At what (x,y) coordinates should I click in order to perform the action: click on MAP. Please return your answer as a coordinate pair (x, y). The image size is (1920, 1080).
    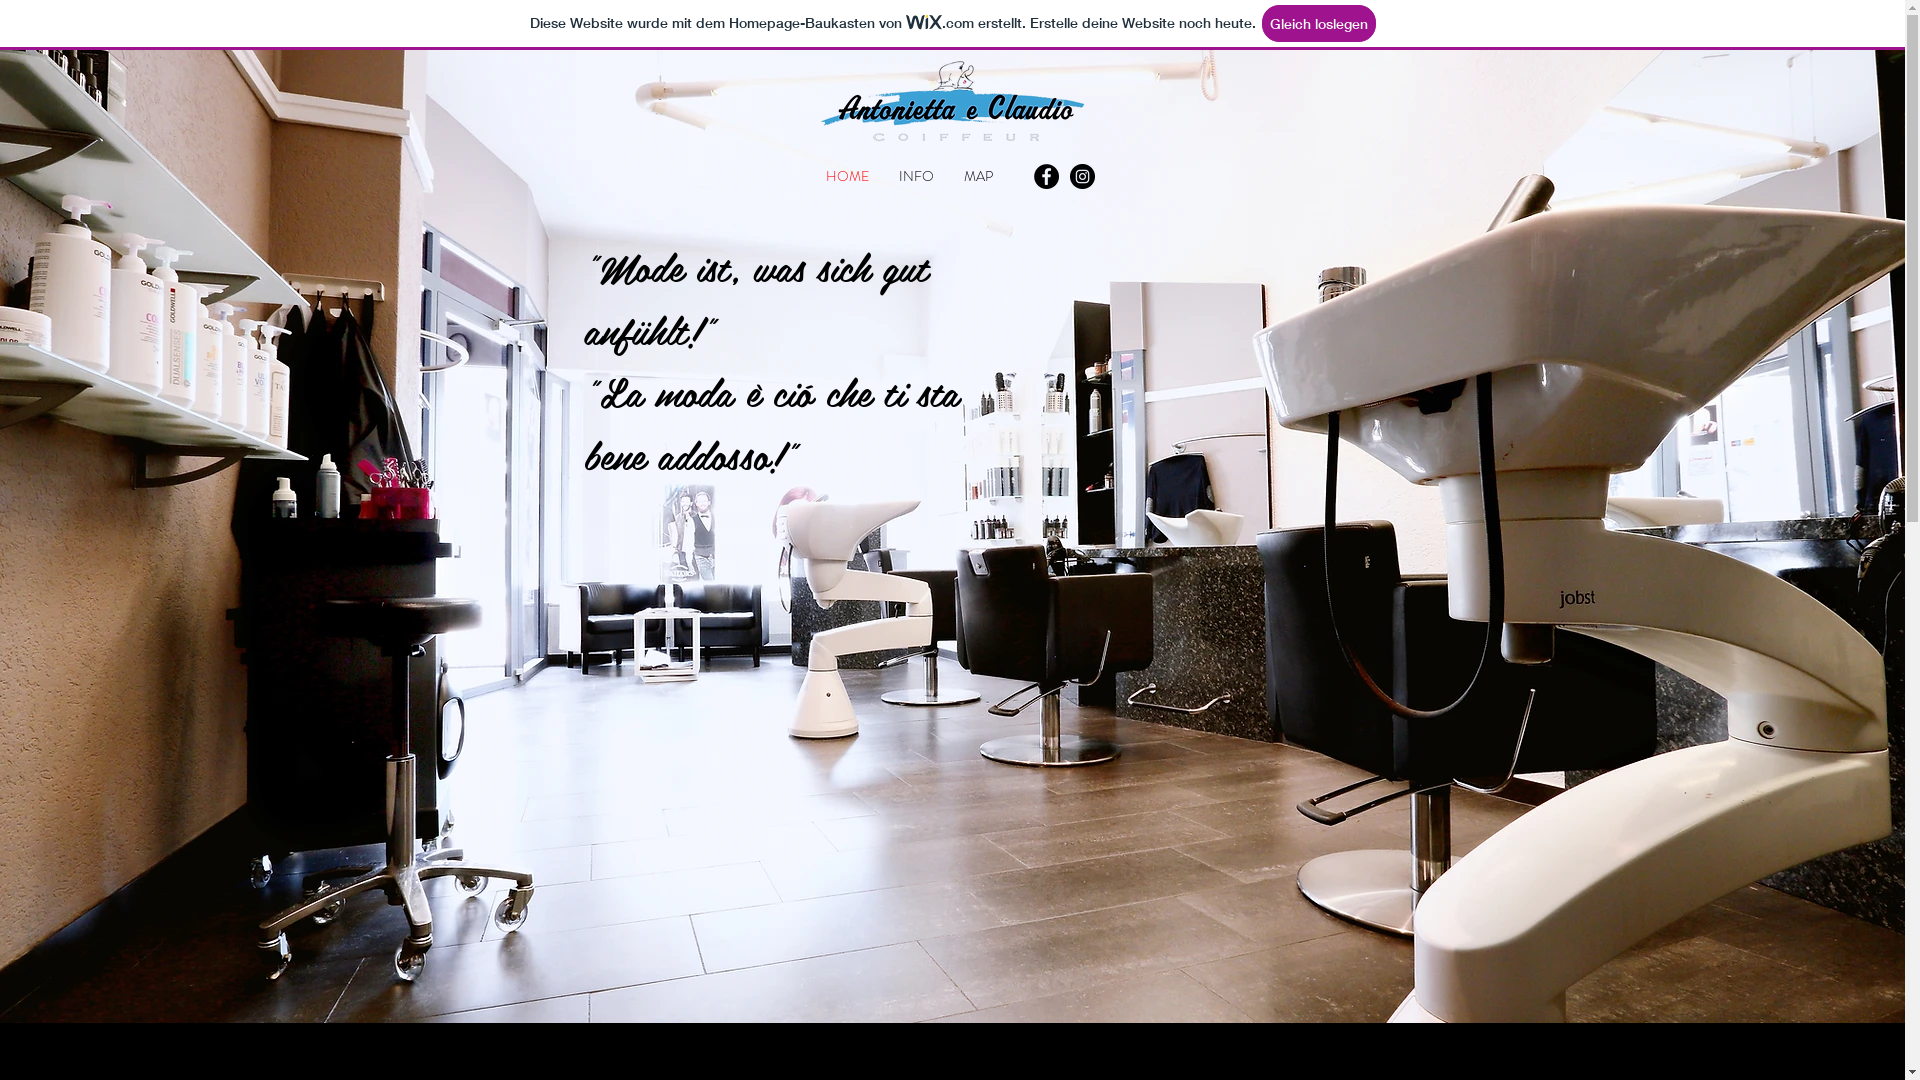
    Looking at the image, I should click on (978, 176).